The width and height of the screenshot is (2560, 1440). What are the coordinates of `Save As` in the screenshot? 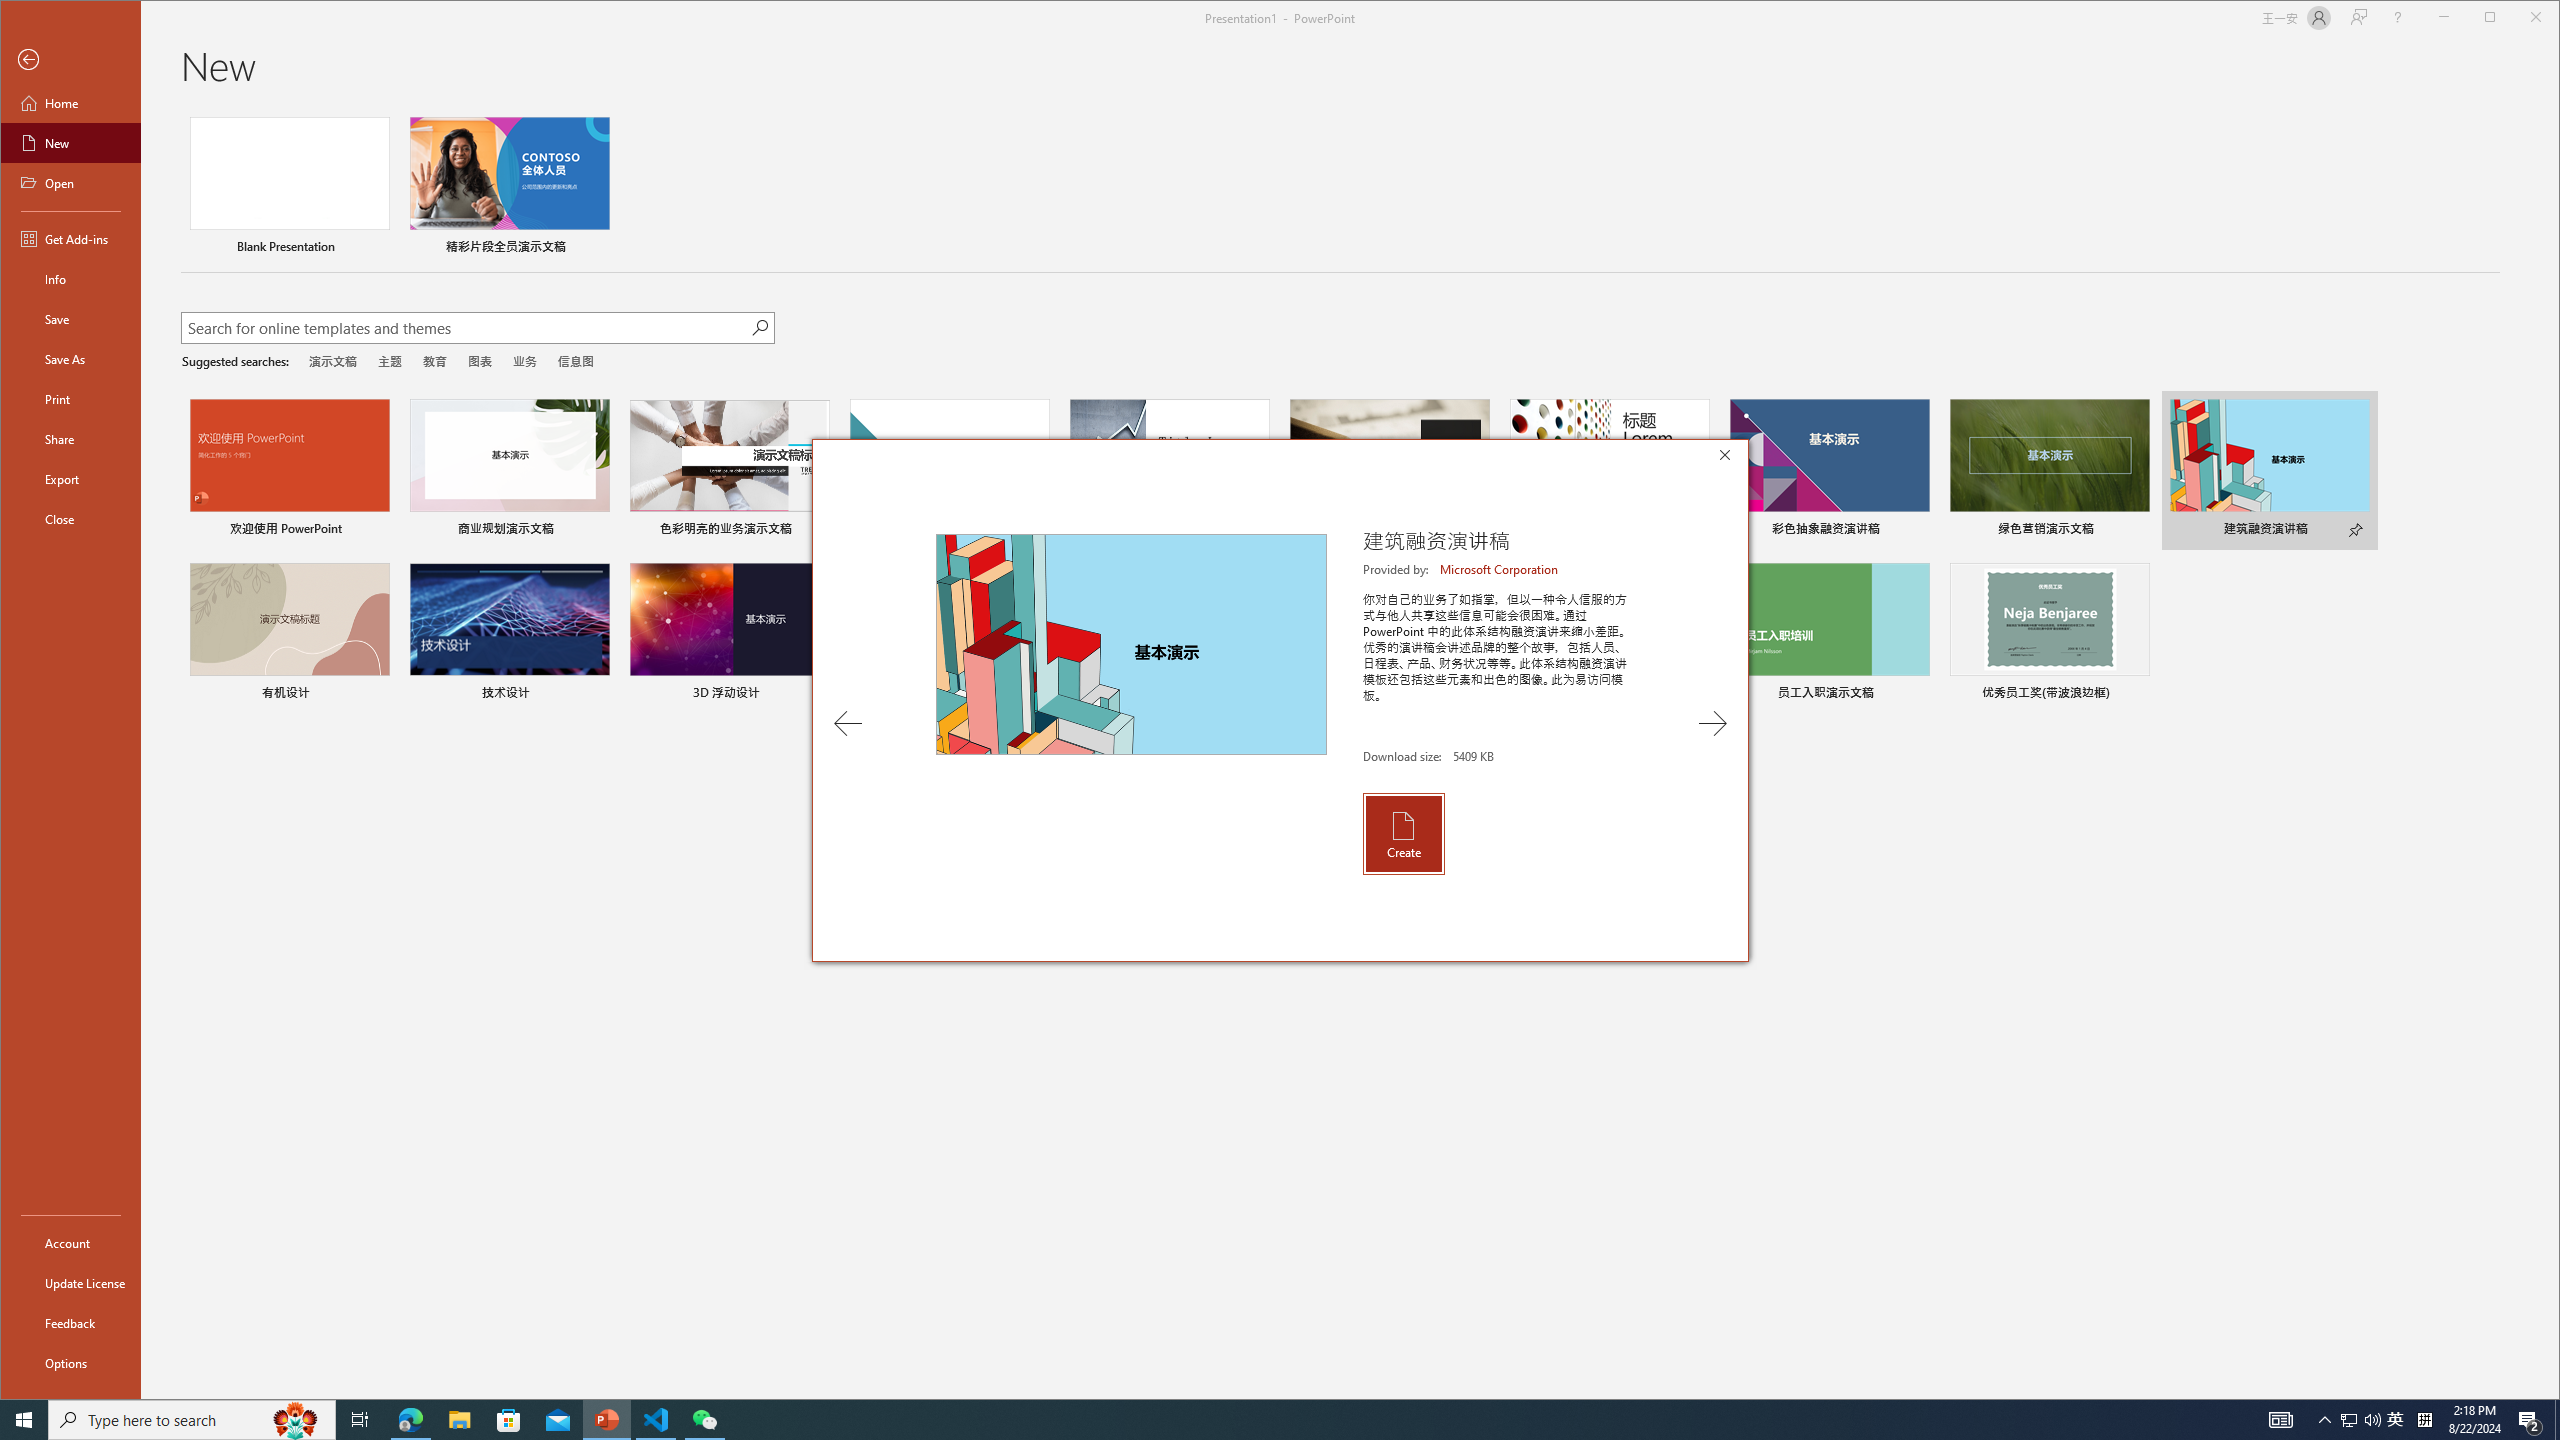 It's located at (70, 358).